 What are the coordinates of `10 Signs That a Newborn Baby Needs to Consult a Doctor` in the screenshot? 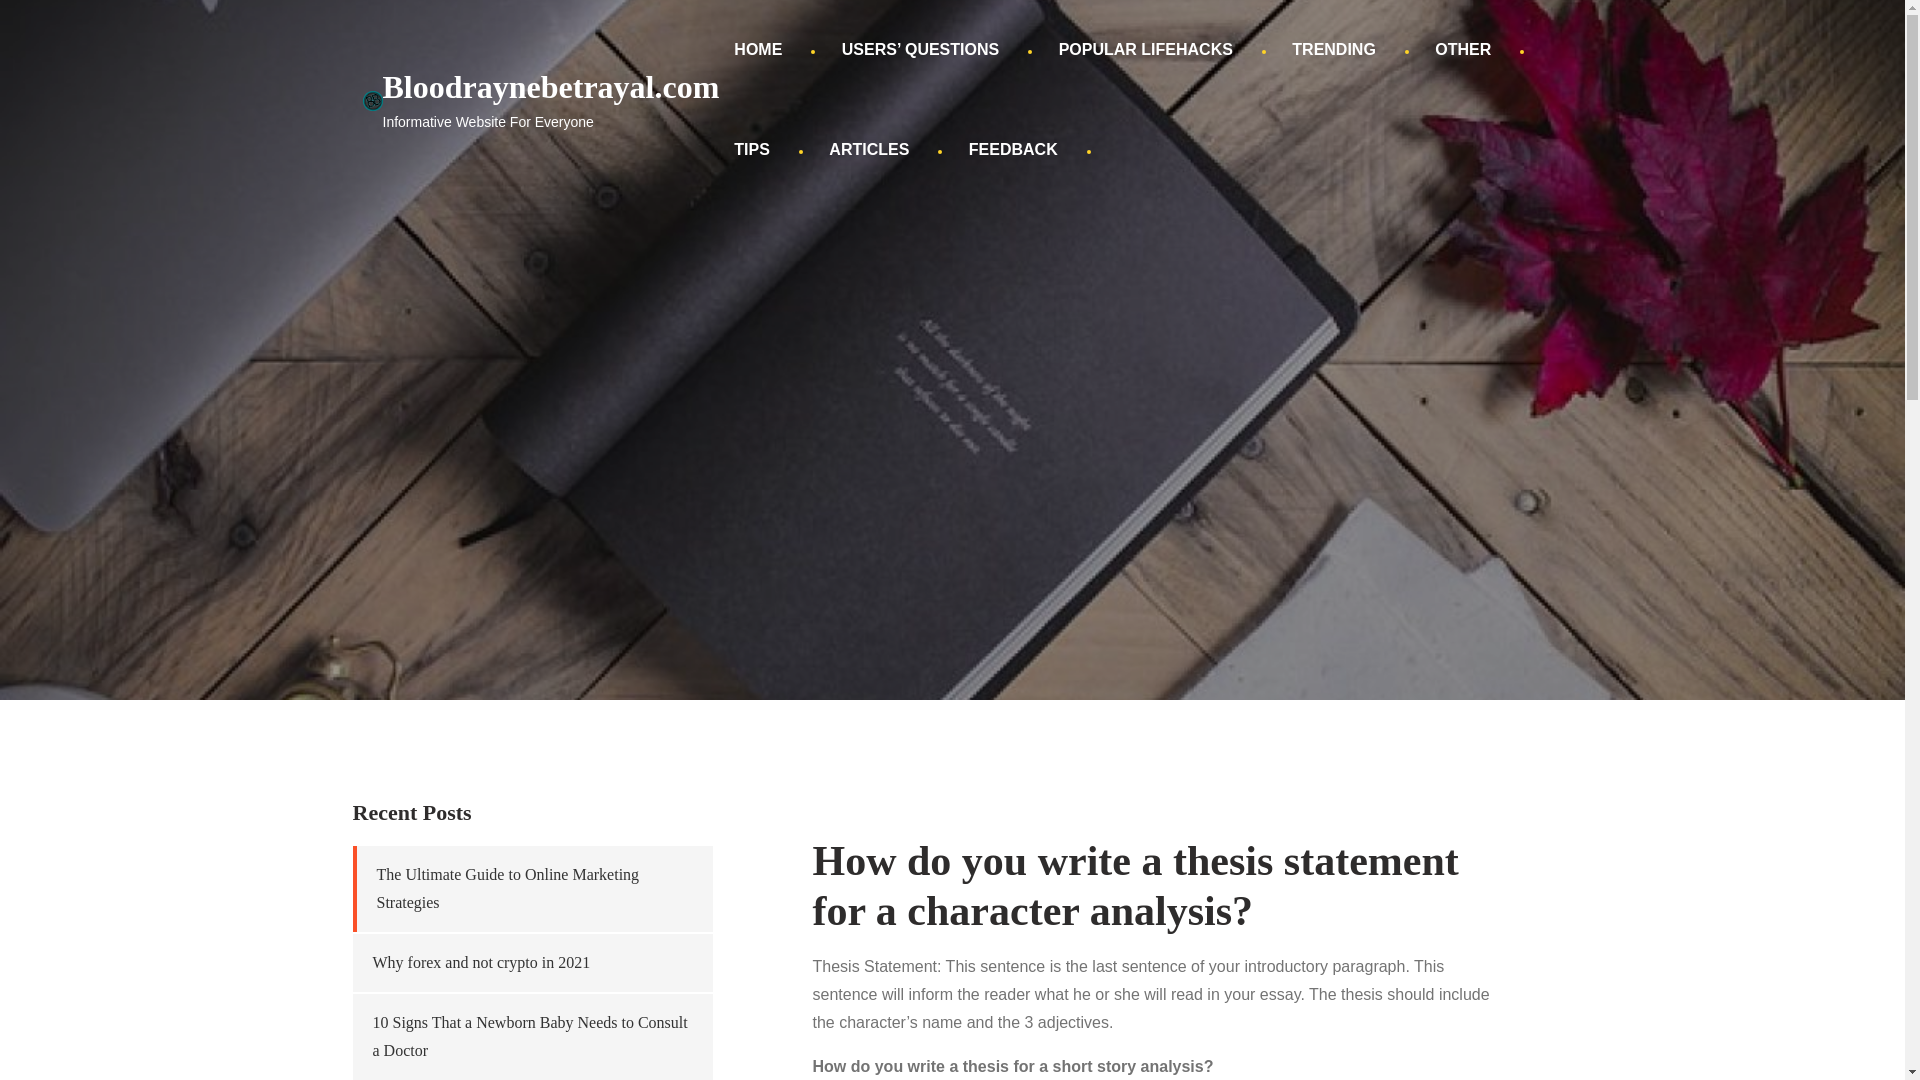 It's located at (530, 1036).